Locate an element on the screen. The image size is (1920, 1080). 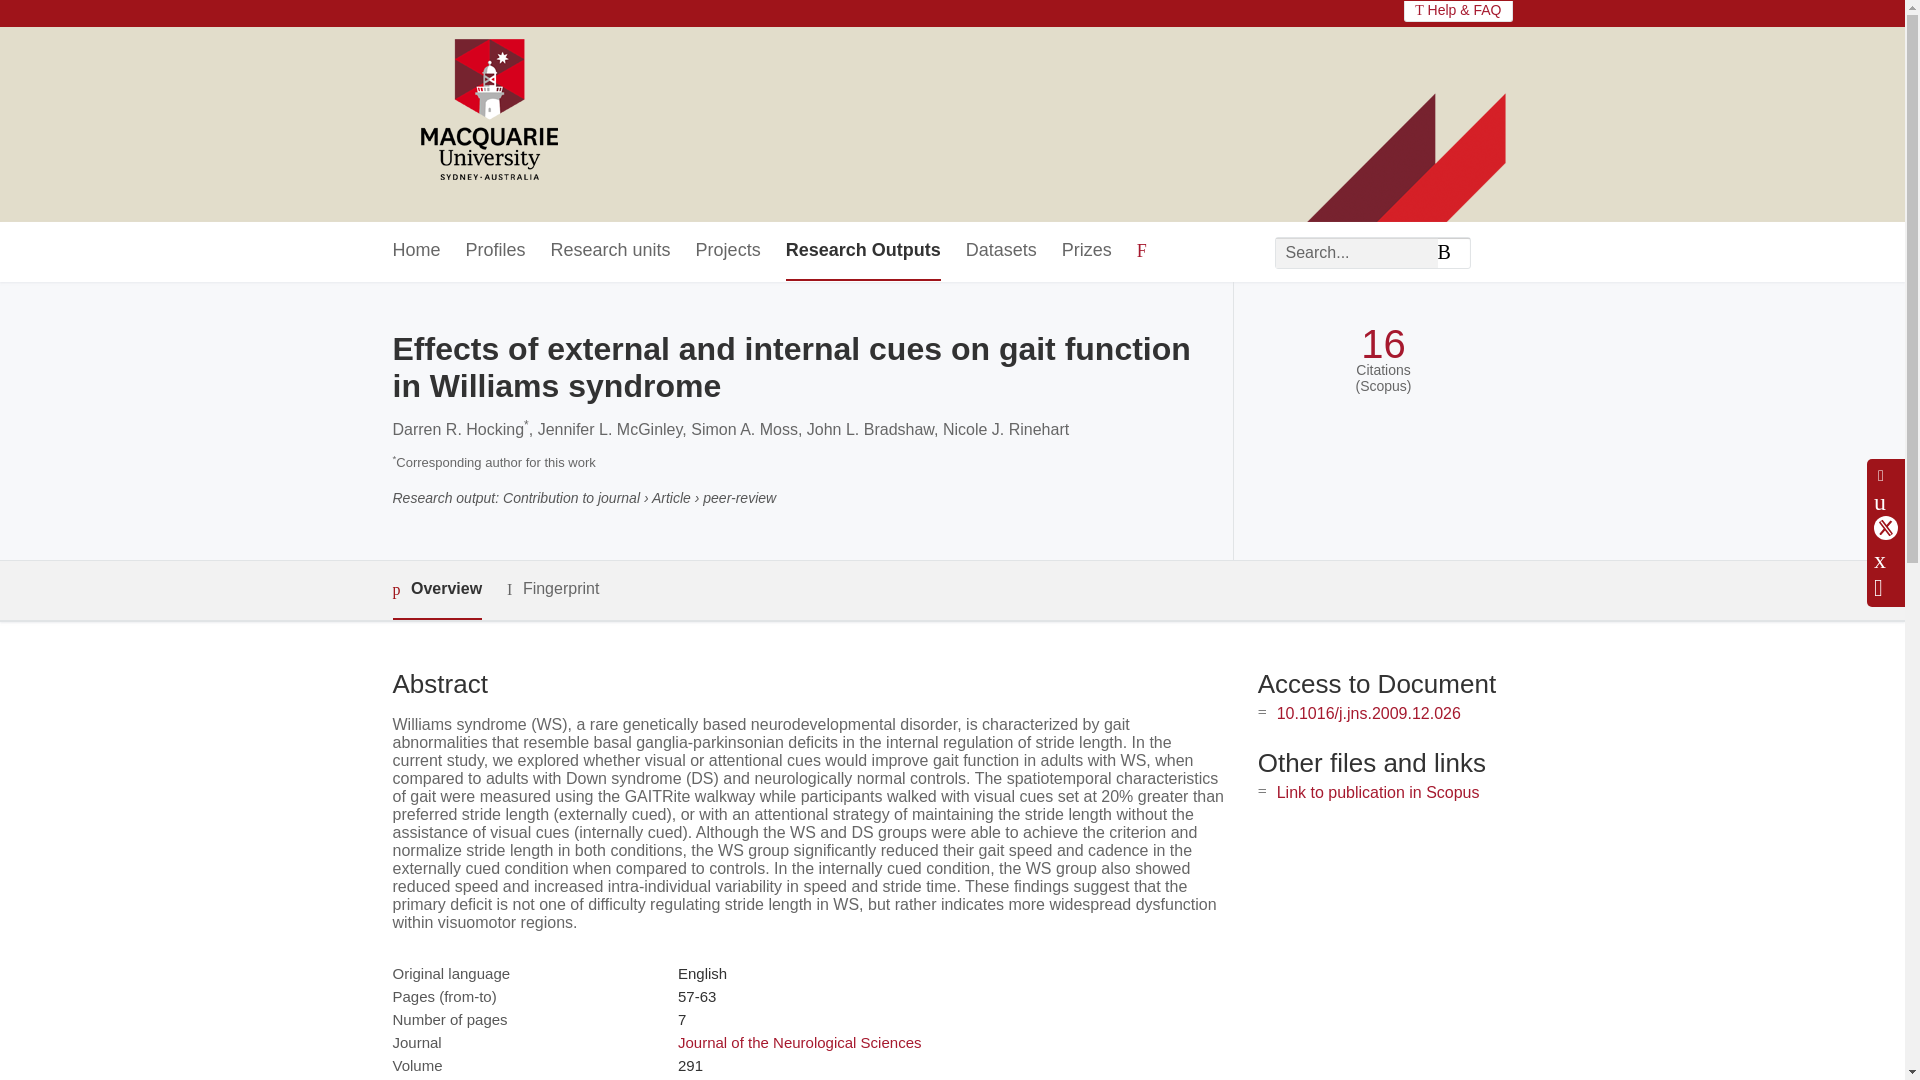
Overview is located at coordinates (436, 590).